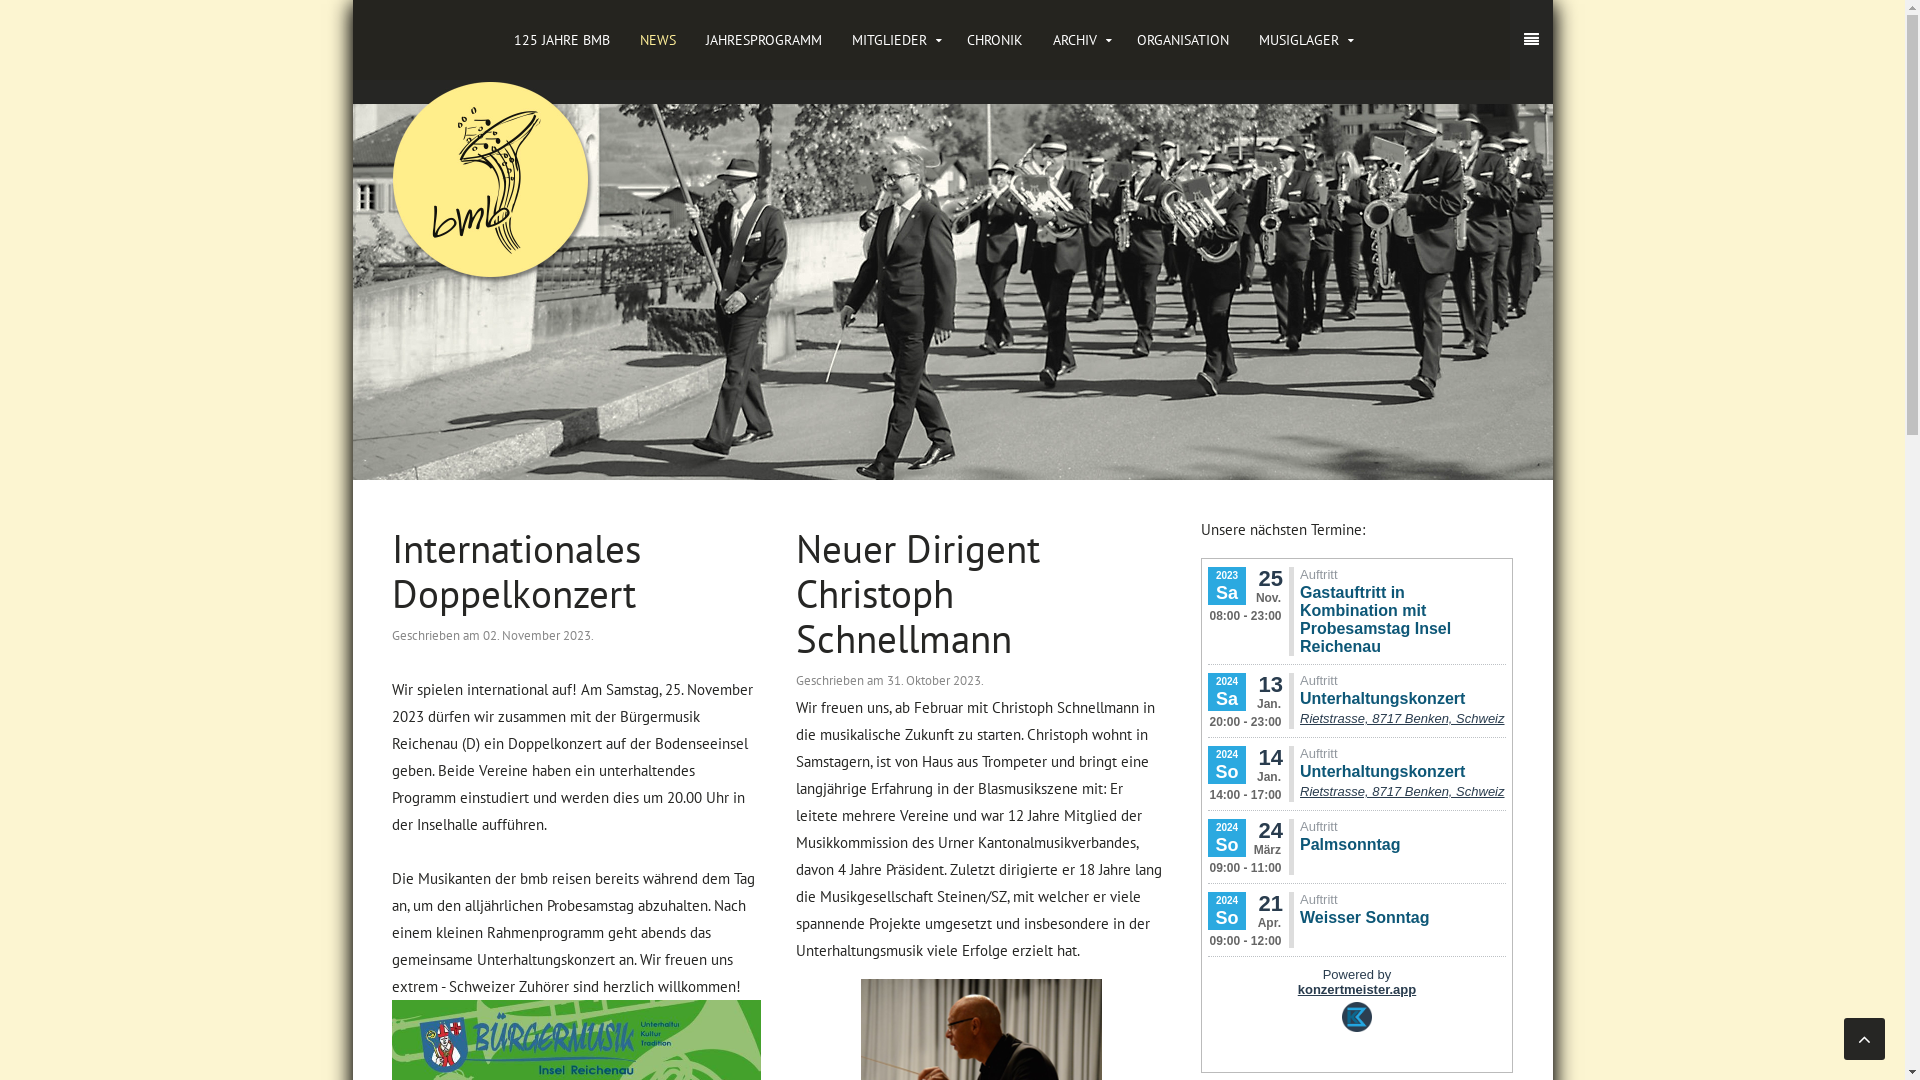 The image size is (1920, 1080). What do you see at coordinates (918, 594) in the screenshot?
I see `Neuer Dirigent Christoph Schnellmann` at bounding box center [918, 594].